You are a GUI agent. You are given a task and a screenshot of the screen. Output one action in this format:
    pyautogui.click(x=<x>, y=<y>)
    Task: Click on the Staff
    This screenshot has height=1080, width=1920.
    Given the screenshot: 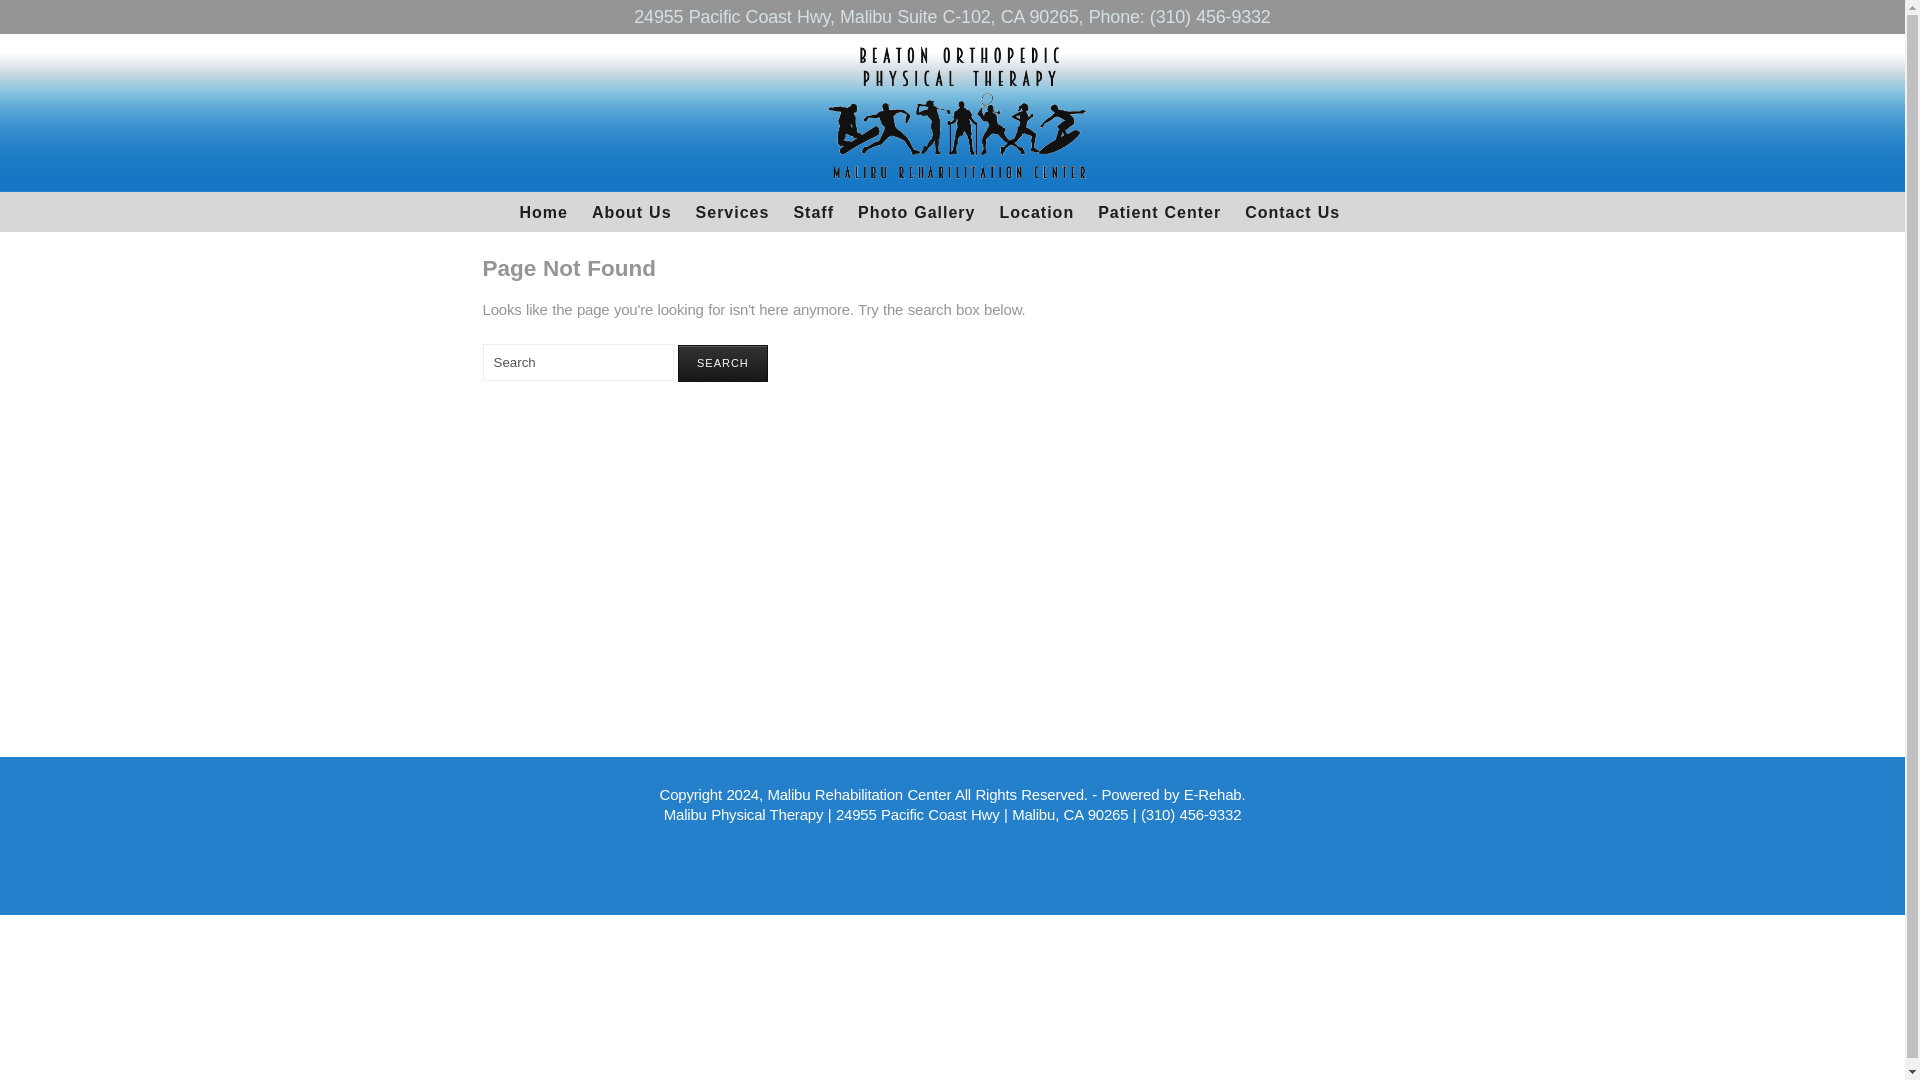 What is the action you would take?
    pyautogui.click(x=814, y=212)
    